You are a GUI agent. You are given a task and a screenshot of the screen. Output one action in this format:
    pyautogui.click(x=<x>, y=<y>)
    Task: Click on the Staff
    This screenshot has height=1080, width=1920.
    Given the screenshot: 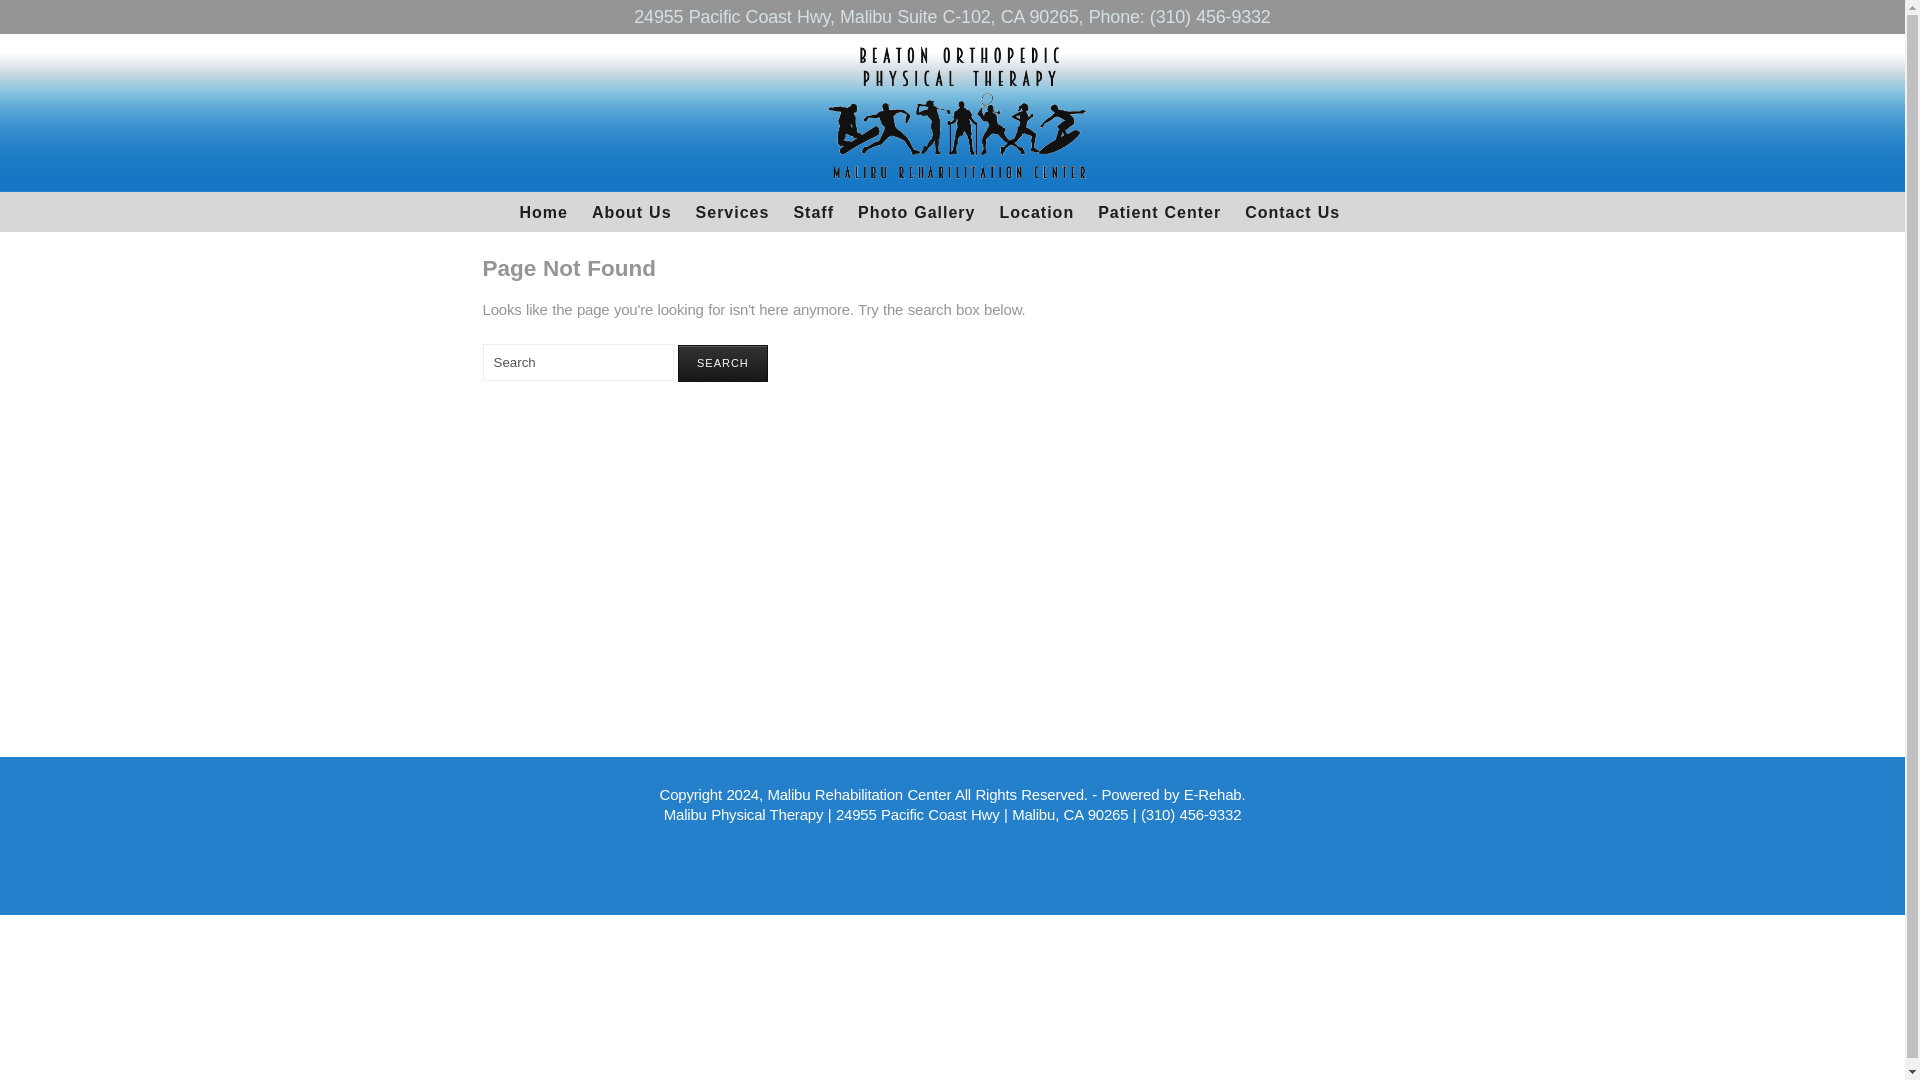 What is the action you would take?
    pyautogui.click(x=814, y=212)
    